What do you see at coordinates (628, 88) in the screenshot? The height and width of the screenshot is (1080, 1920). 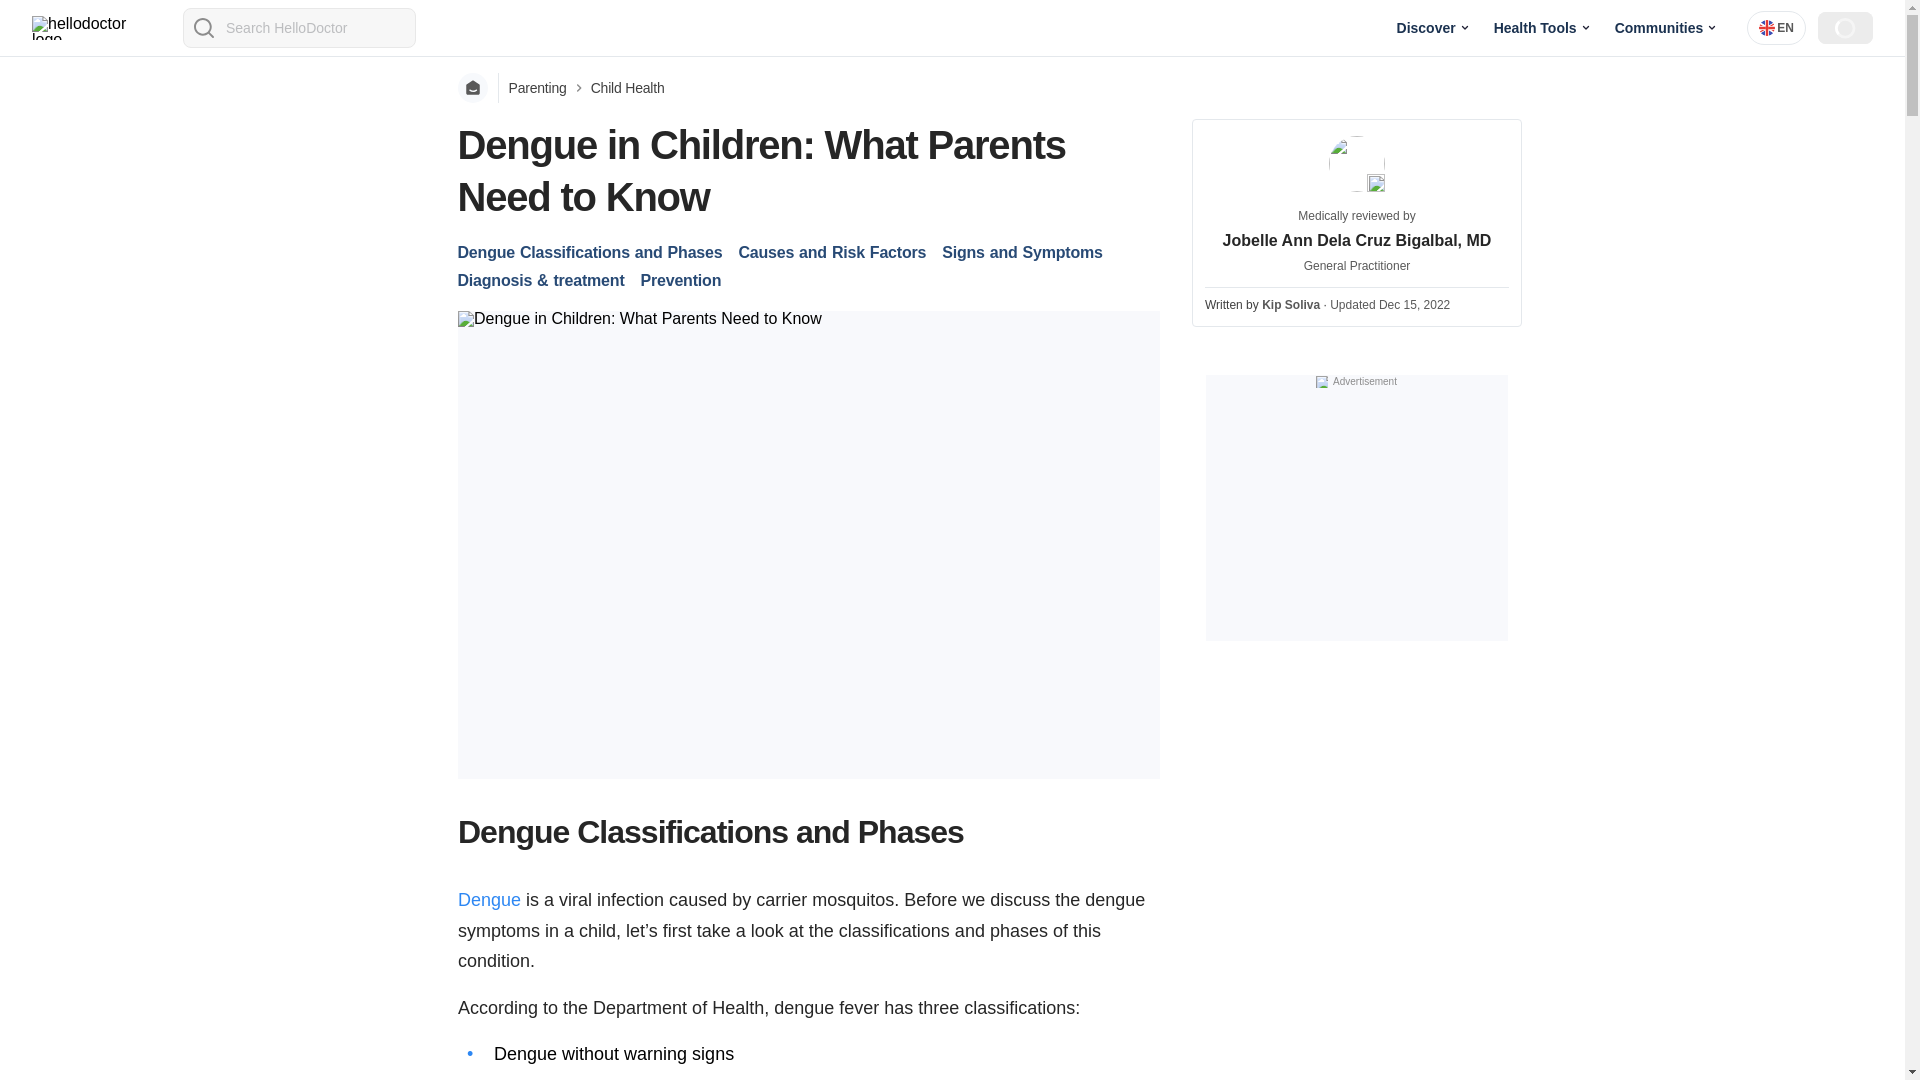 I see `Child Health` at bounding box center [628, 88].